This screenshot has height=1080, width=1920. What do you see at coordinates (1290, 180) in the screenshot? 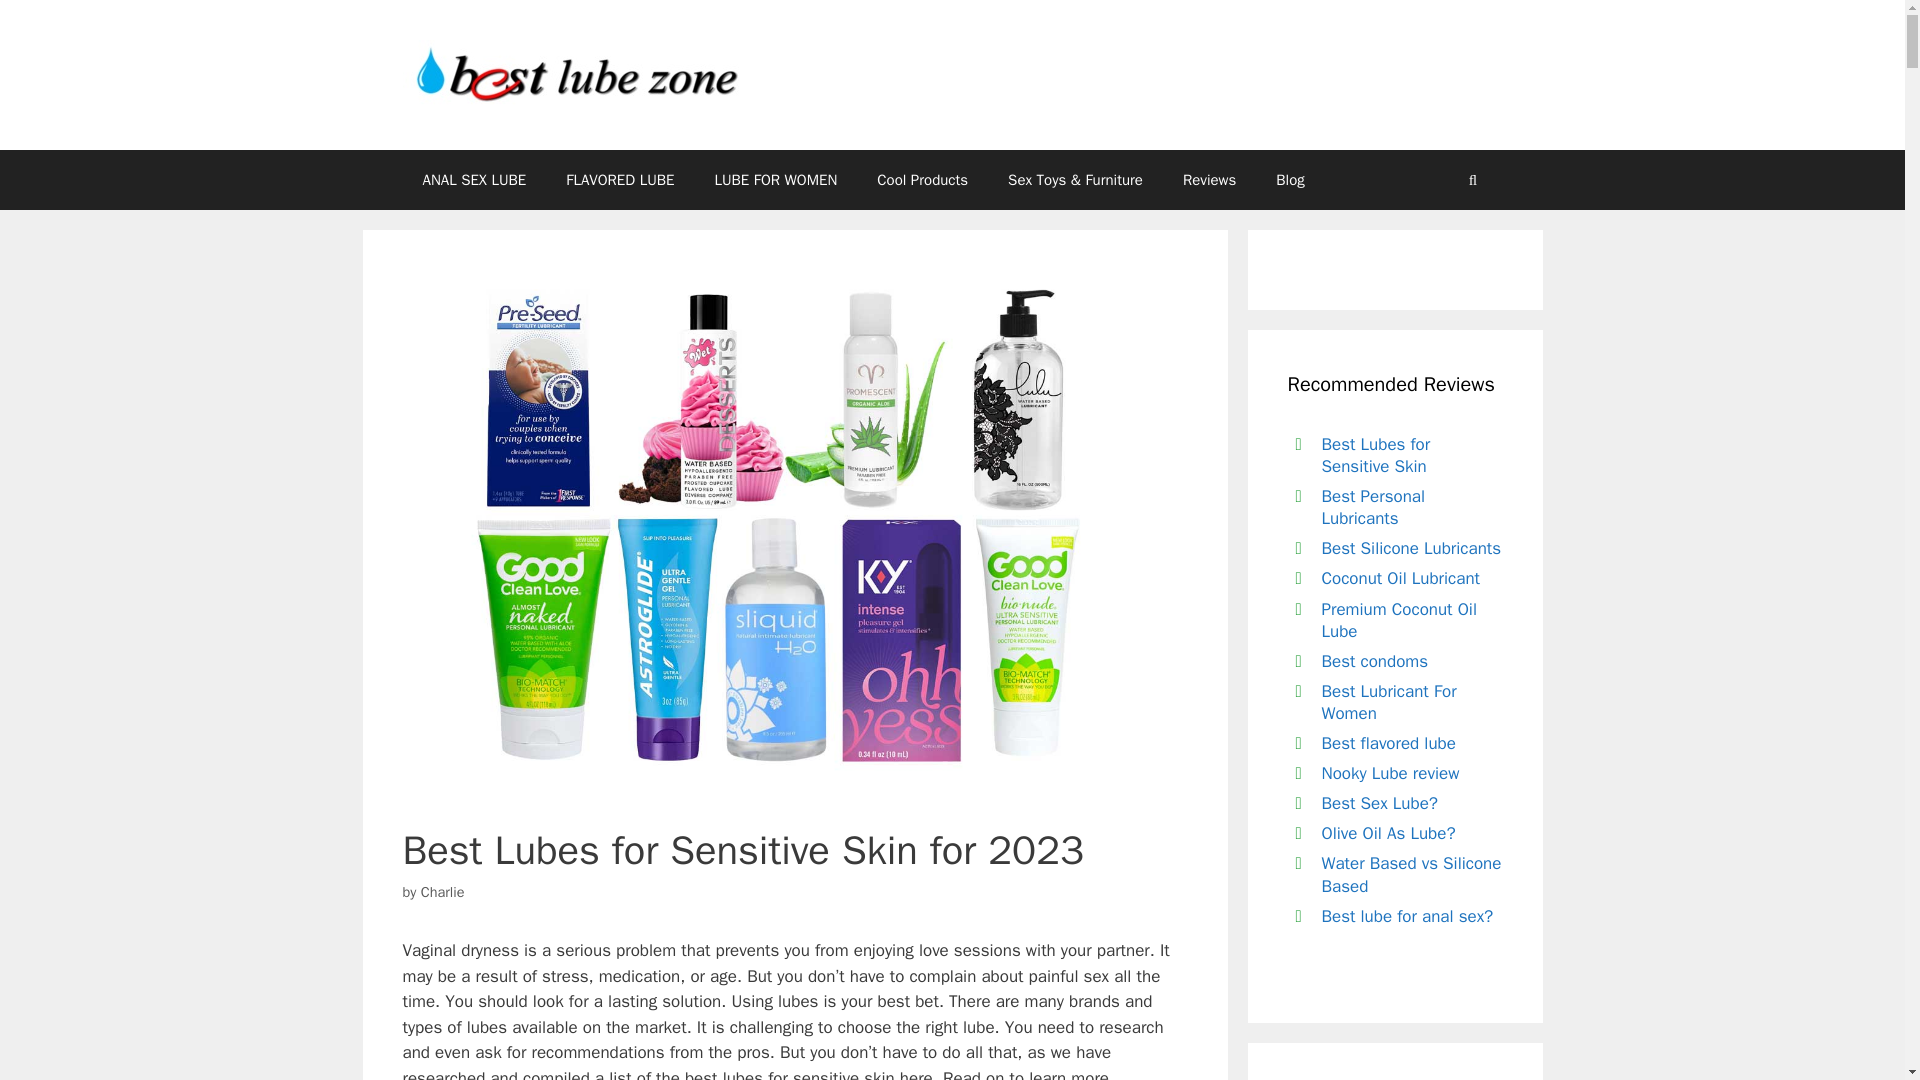
I see `Blog` at bounding box center [1290, 180].